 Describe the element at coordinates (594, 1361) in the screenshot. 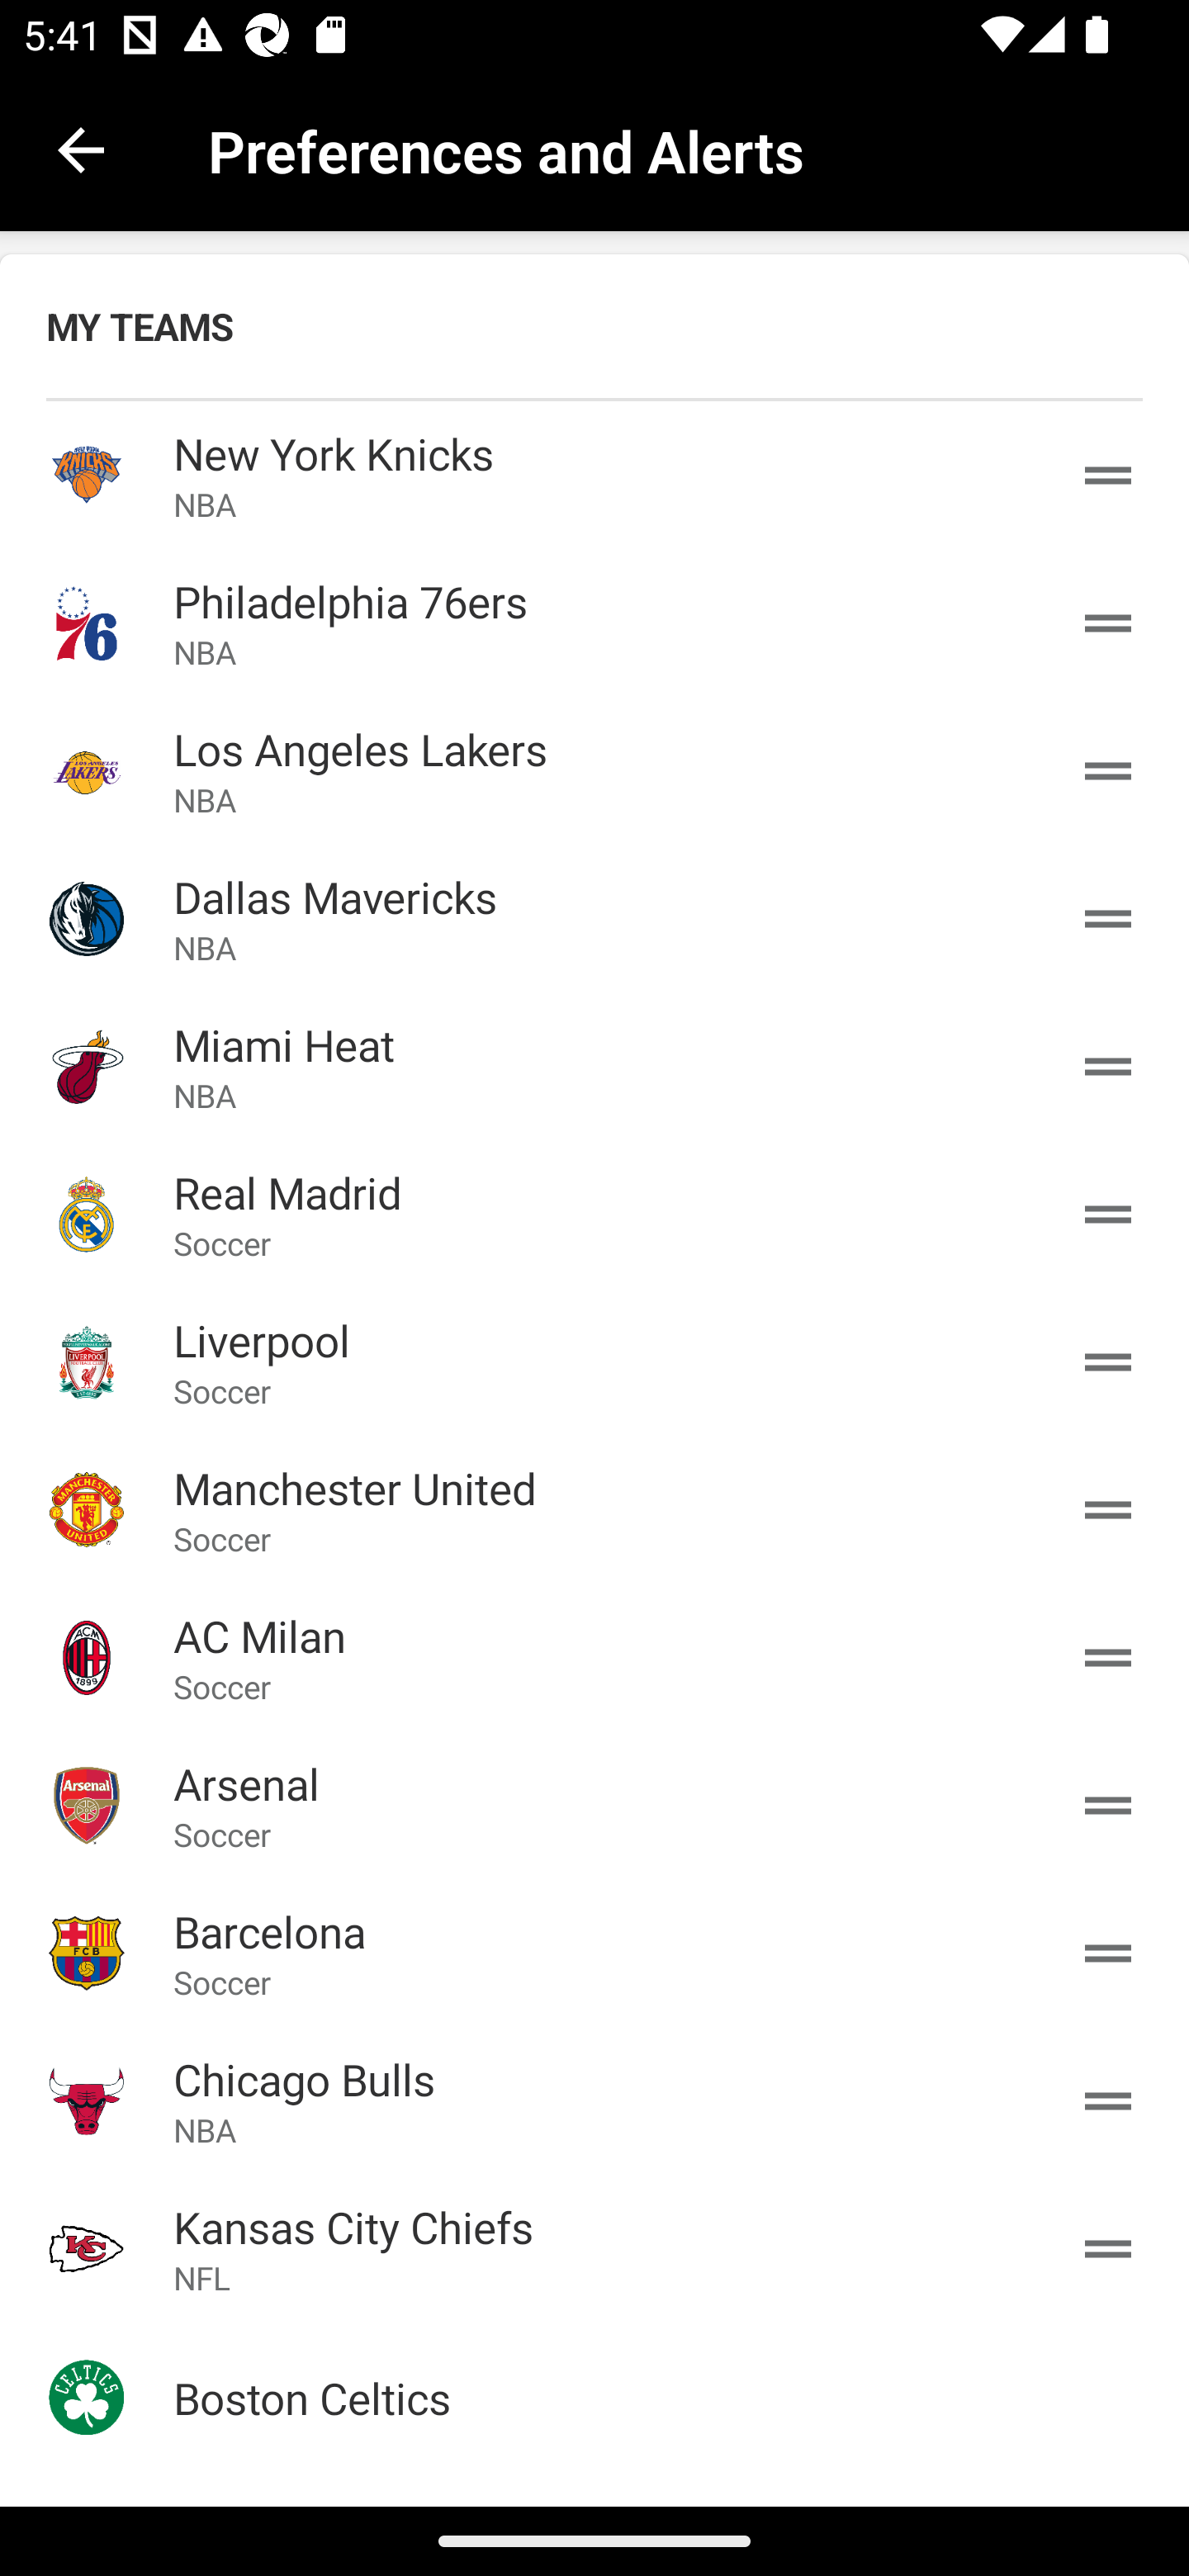

I see `Liverpool Liverpool Liverpool Soccer Soccer` at that location.